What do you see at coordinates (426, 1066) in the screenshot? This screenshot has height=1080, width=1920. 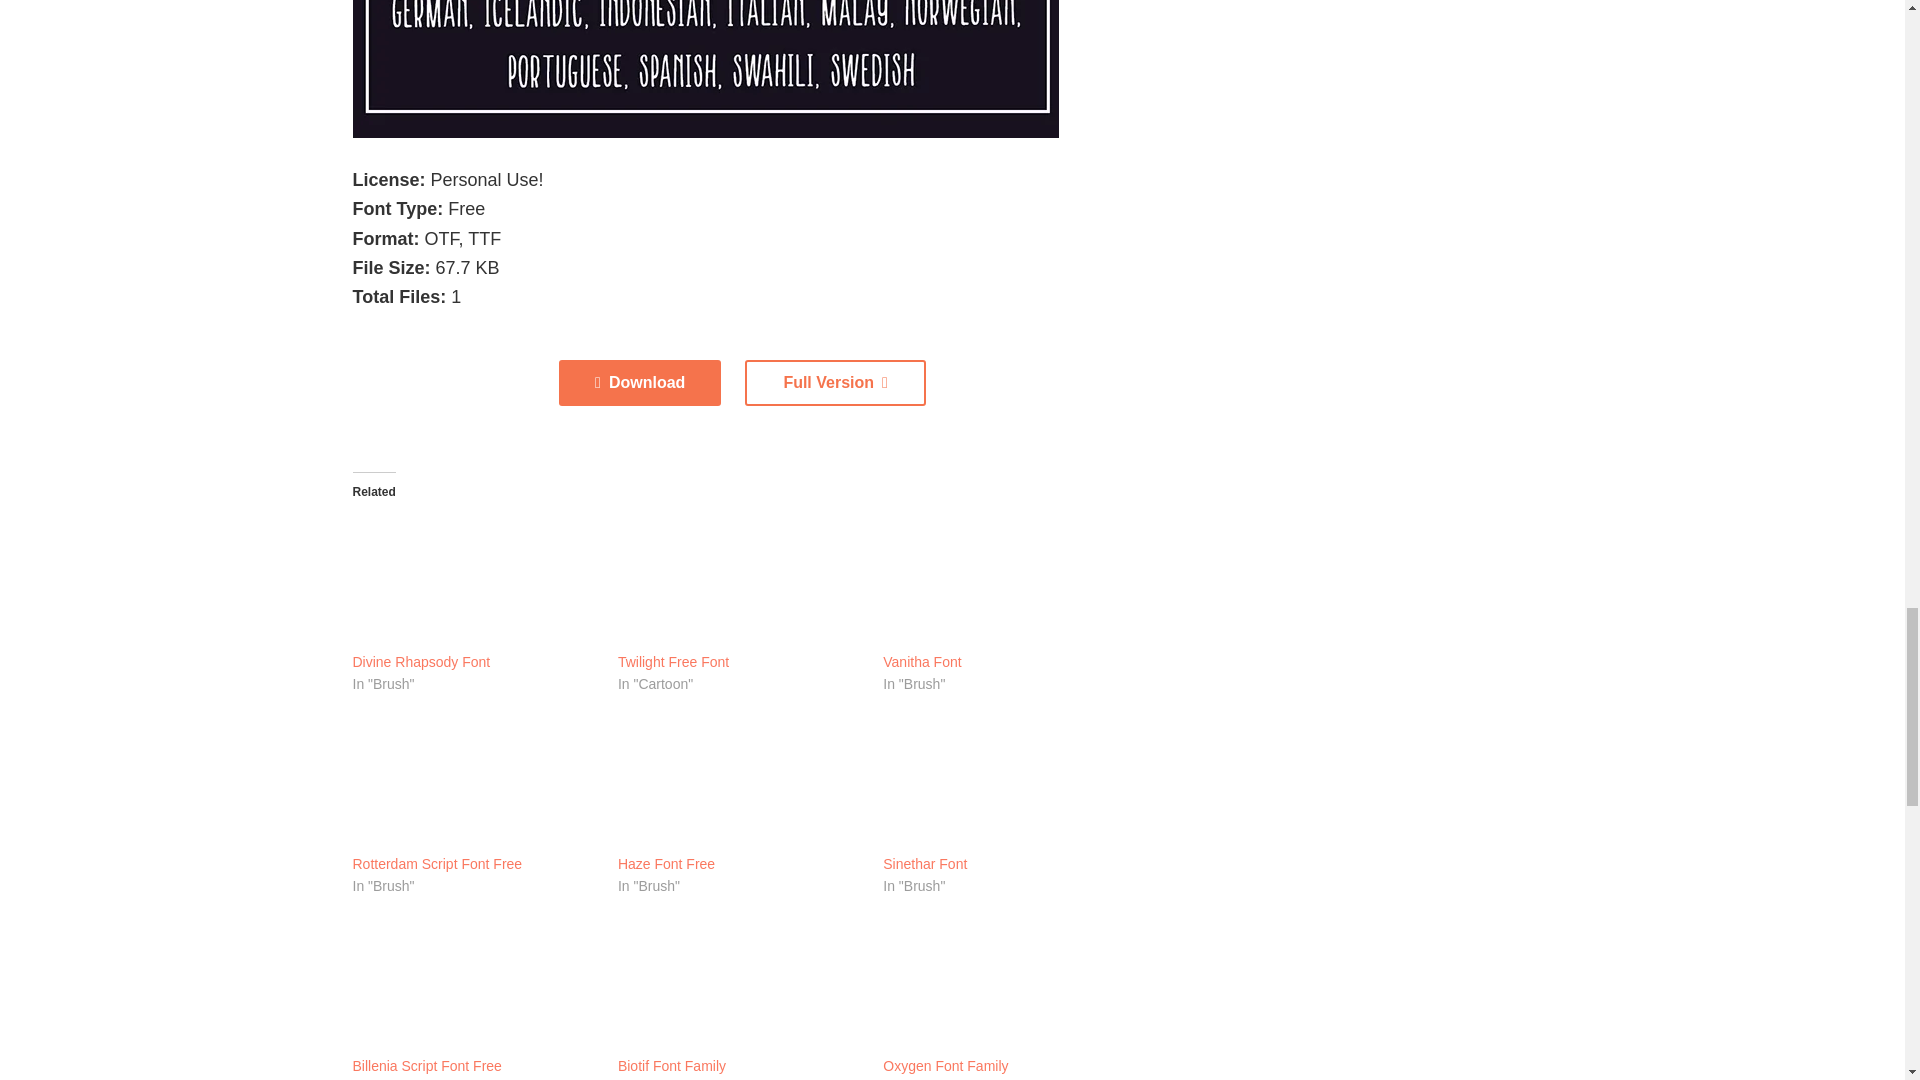 I see `Billenia Script Font Free` at bounding box center [426, 1066].